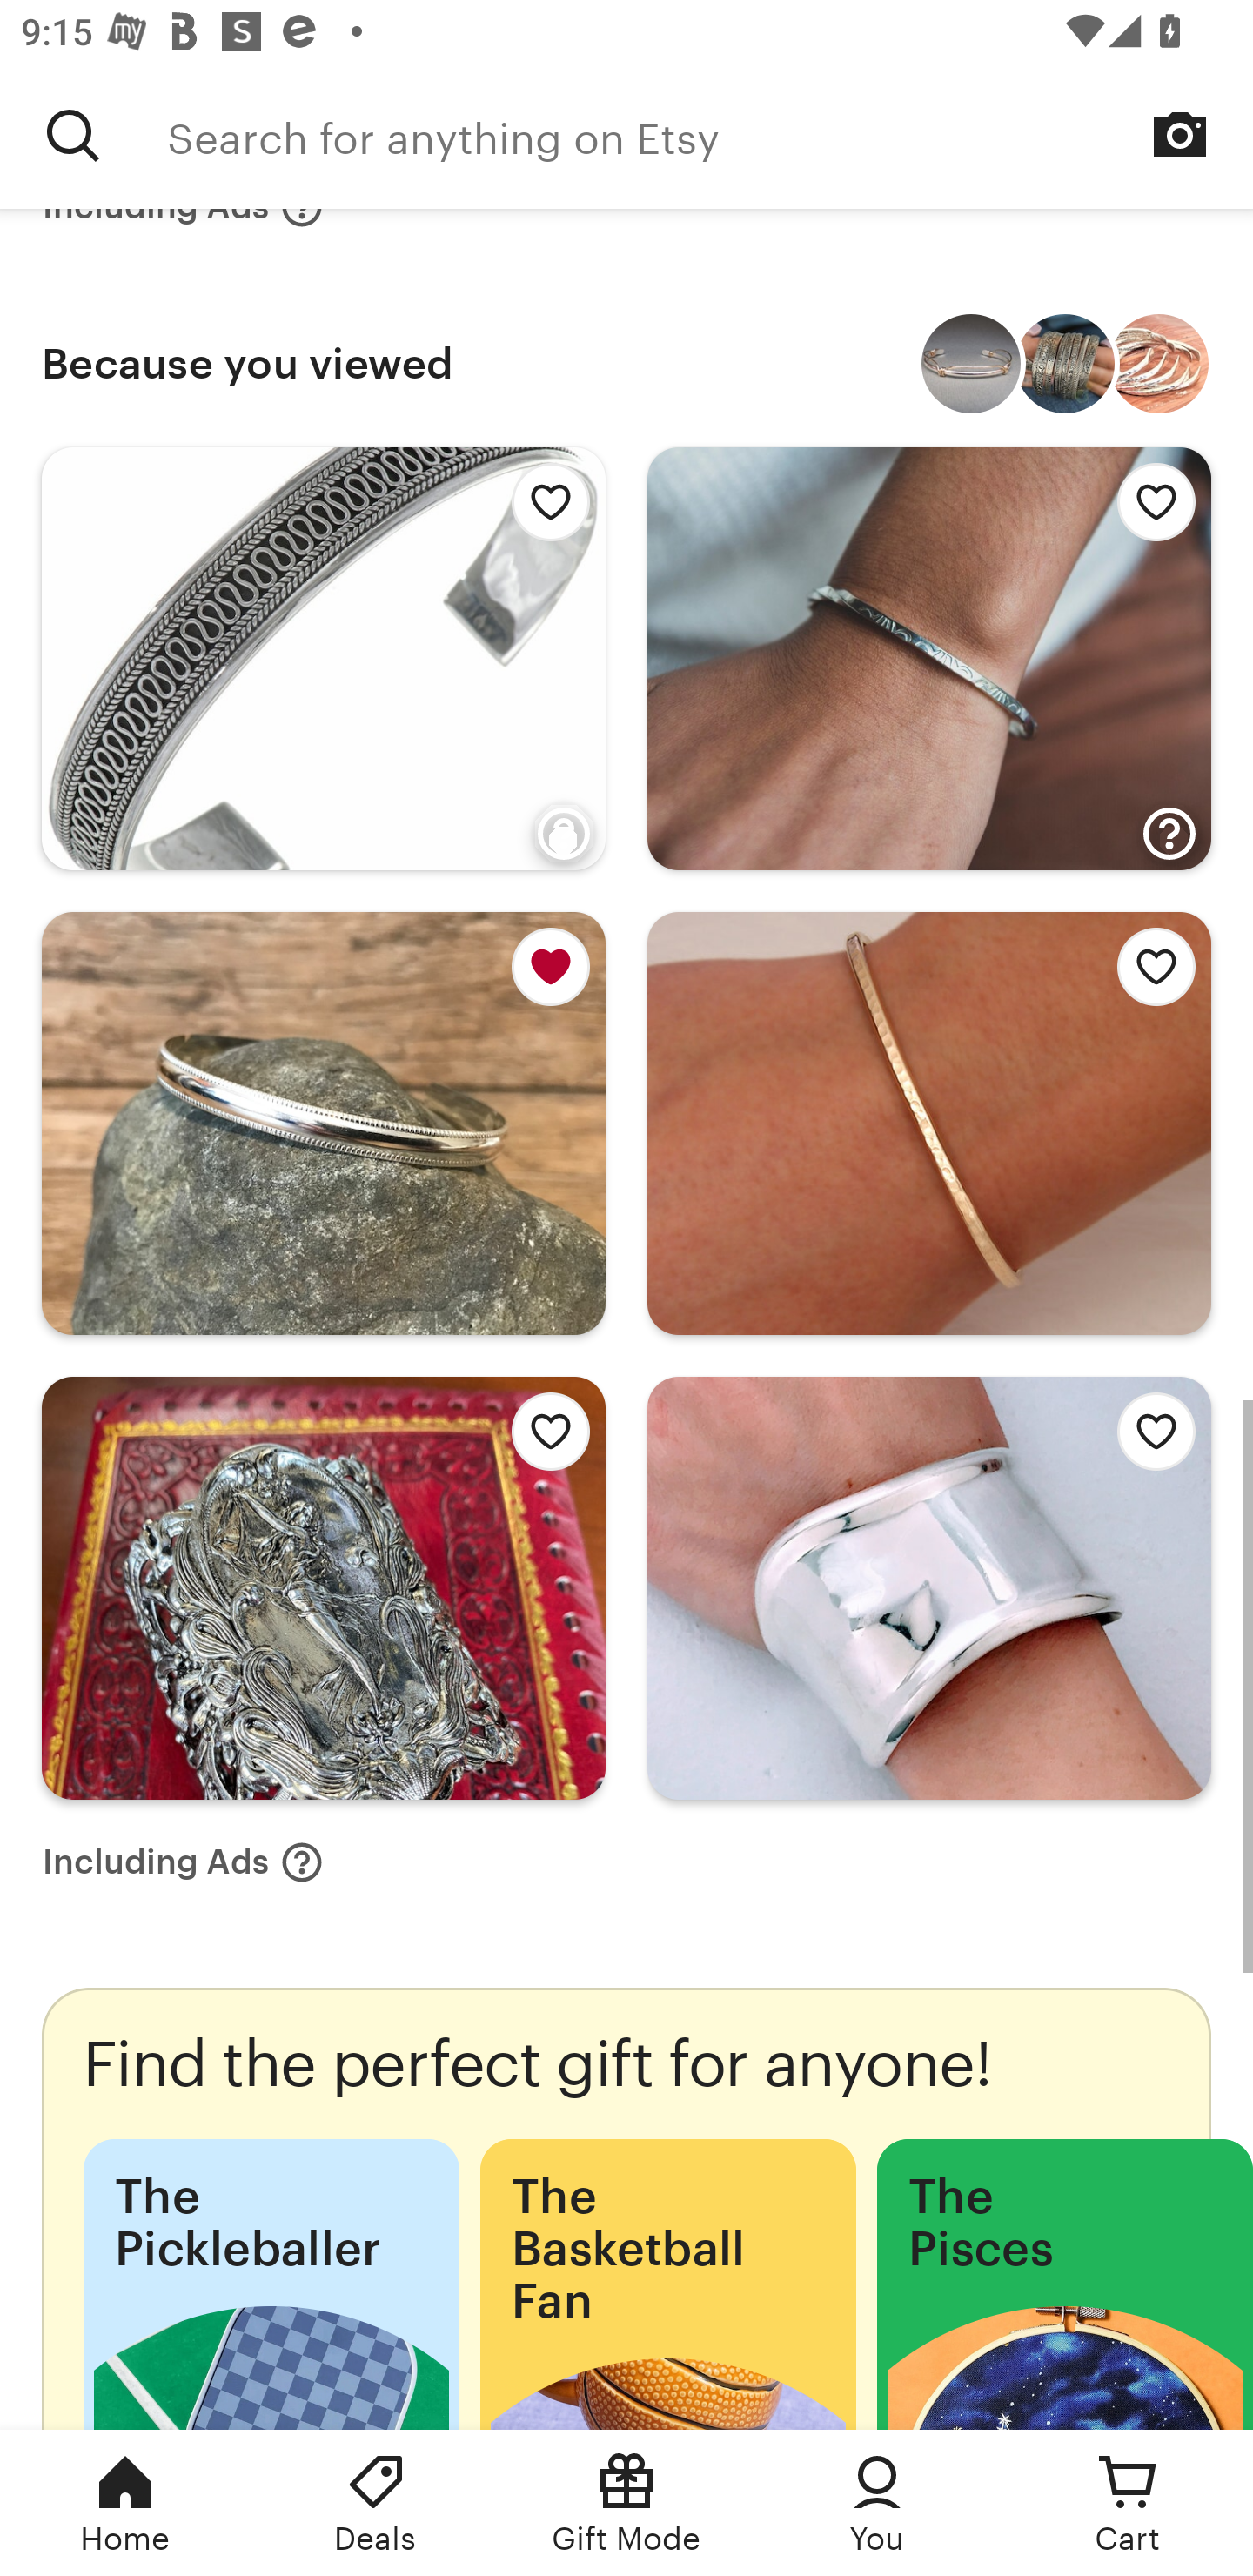  What do you see at coordinates (271, 2284) in the screenshot?
I see `The Pickleballer` at bounding box center [271, 2284].